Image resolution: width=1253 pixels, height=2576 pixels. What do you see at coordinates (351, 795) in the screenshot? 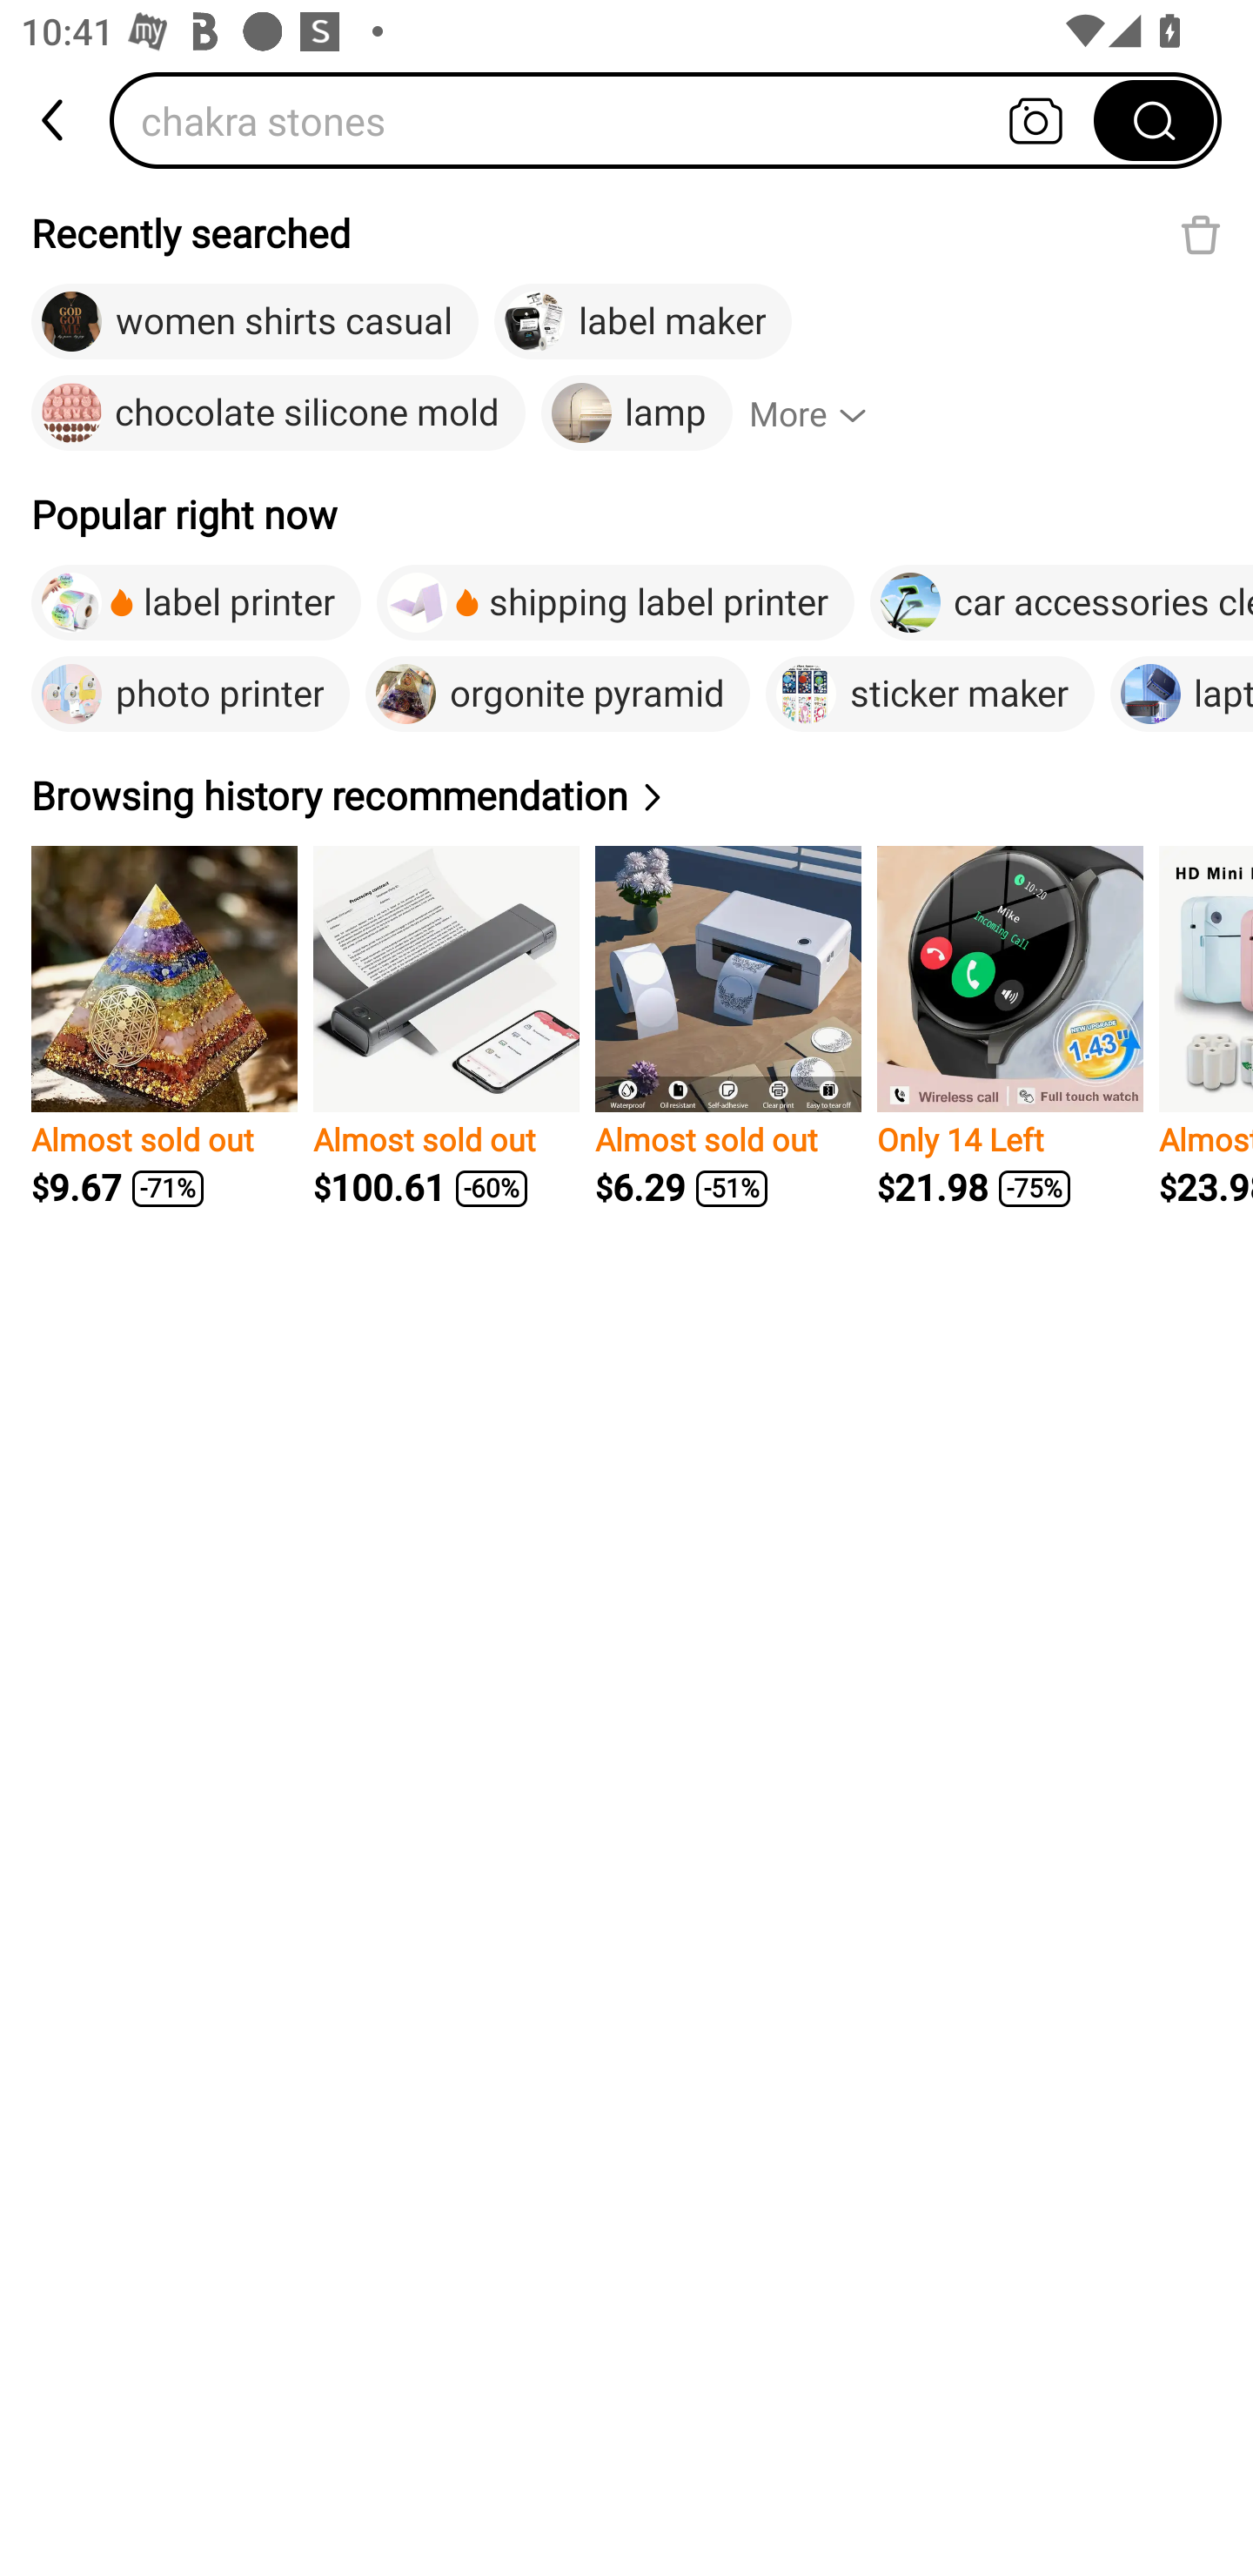
I see `Browsing history recommendation` at bounding box center [351, 795].